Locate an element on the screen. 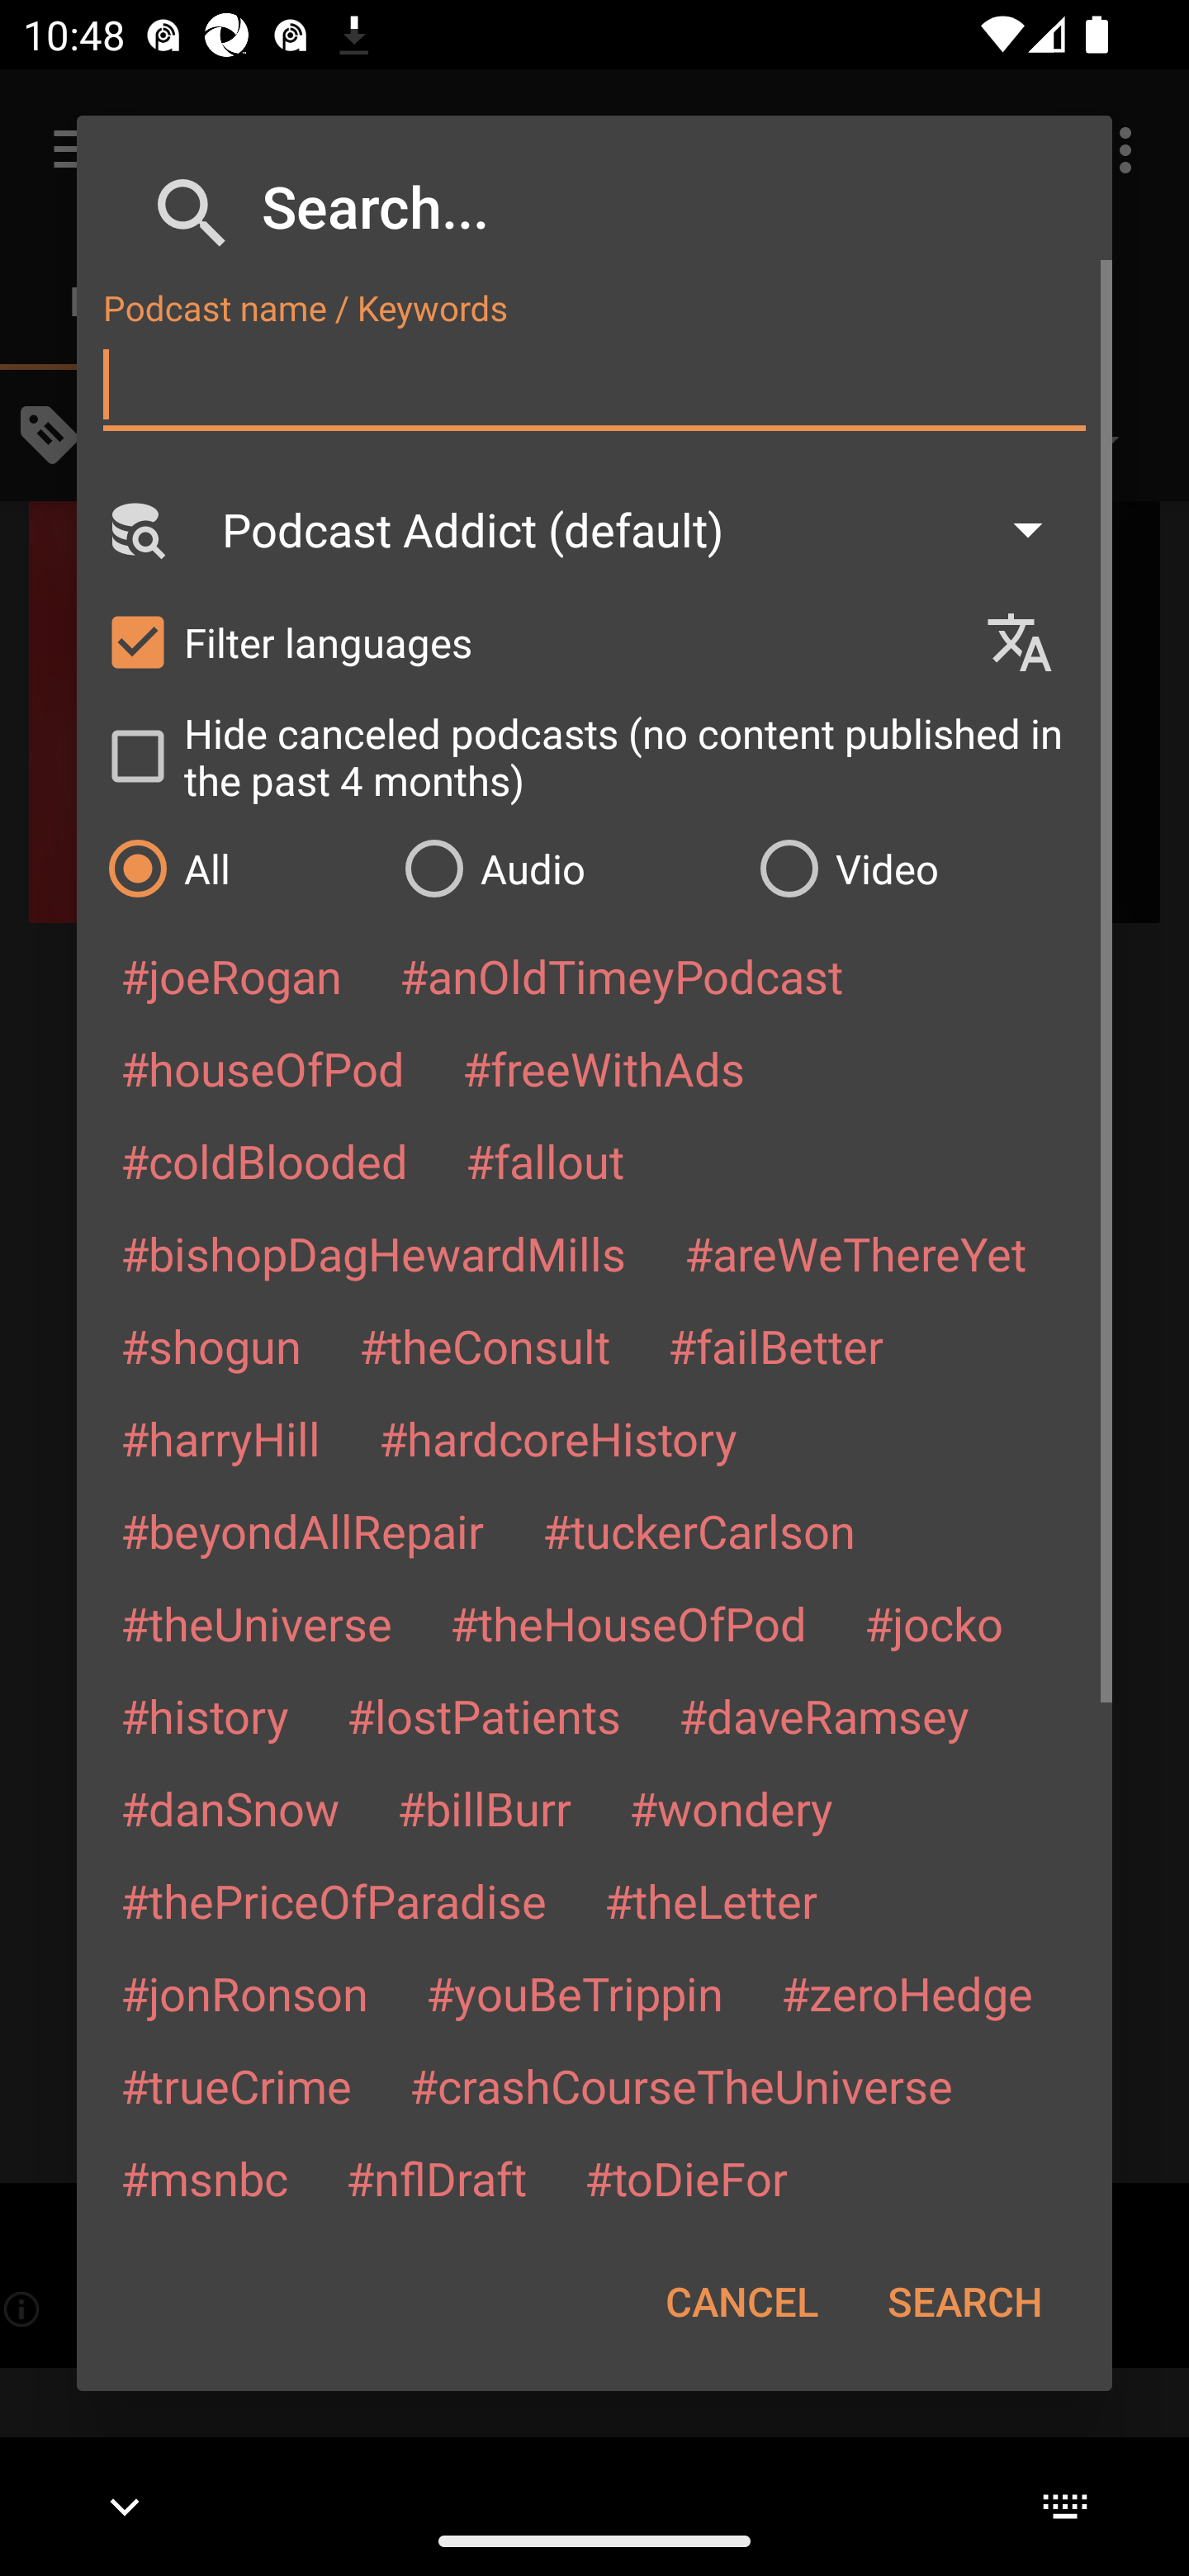 The height and width of the screenshot is (2576, 1189). Search Engine is located at coordinates (135, 529).